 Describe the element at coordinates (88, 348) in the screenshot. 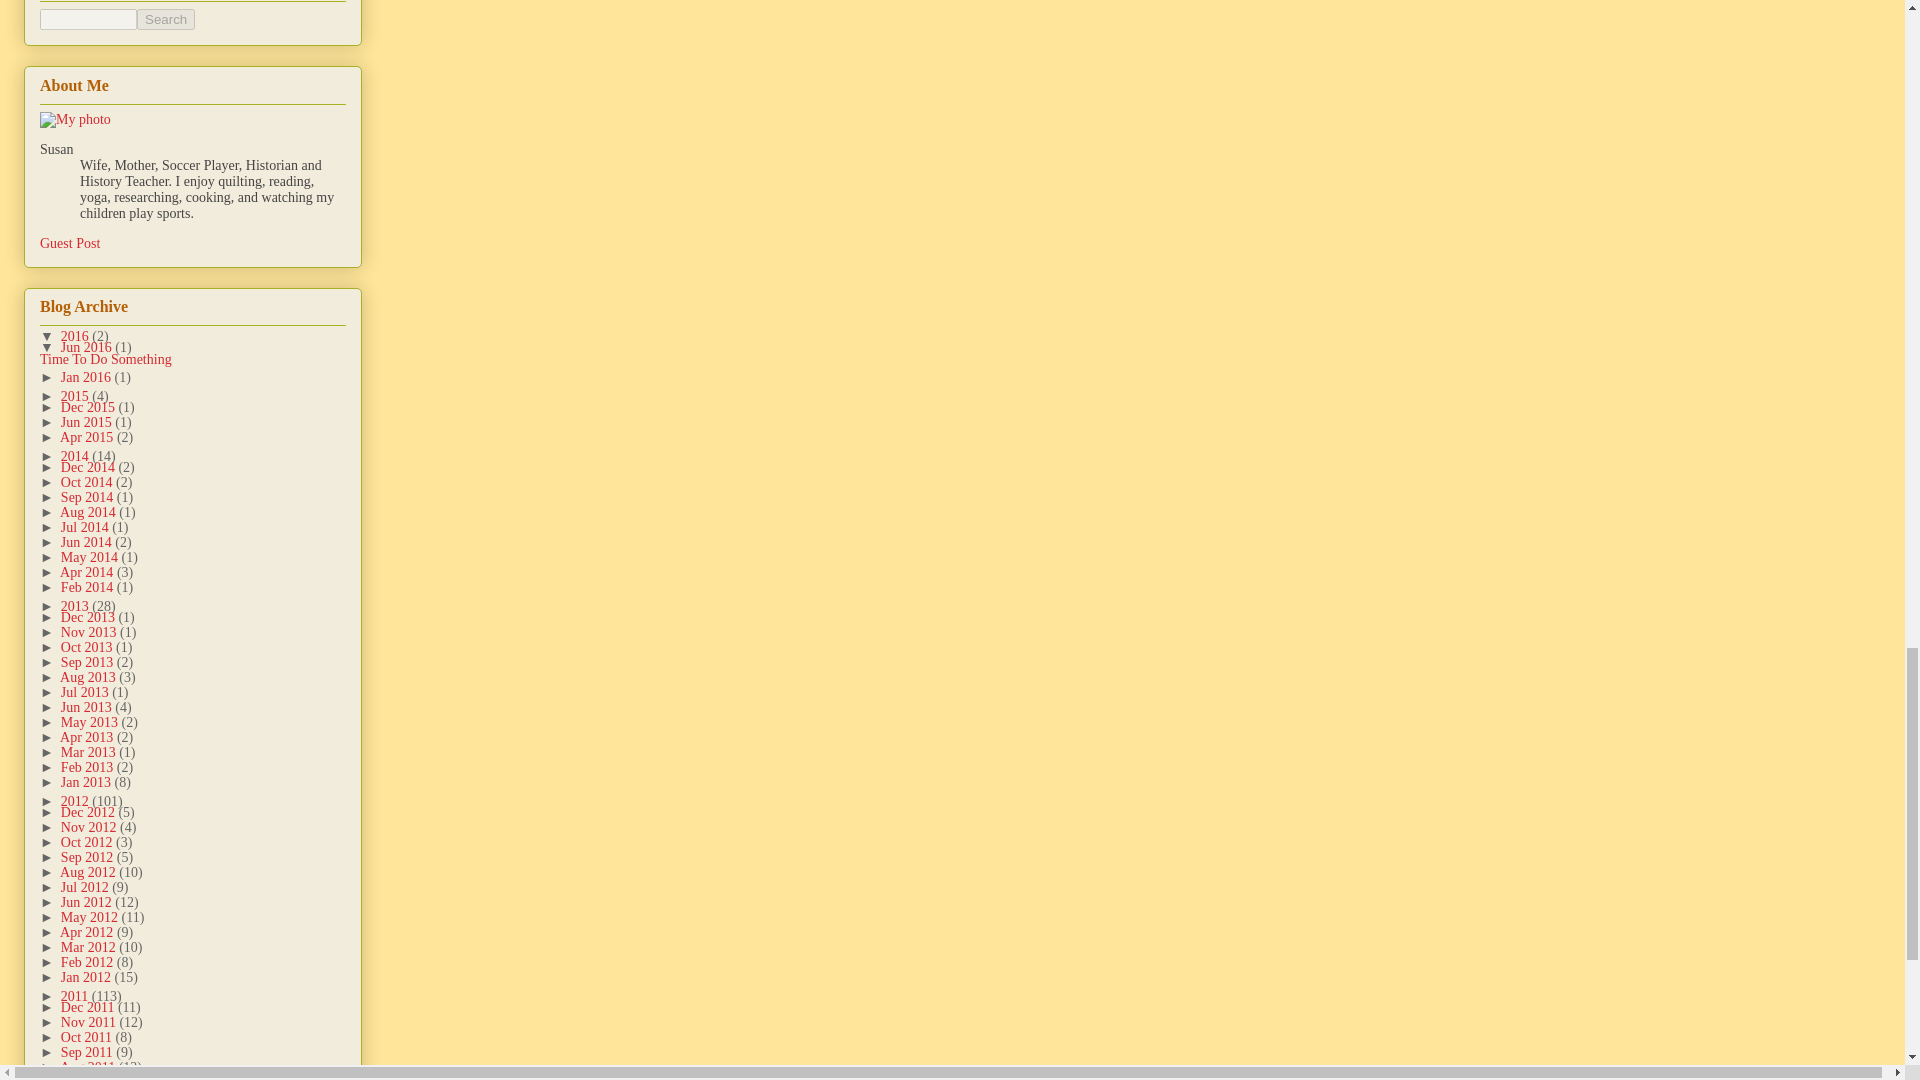

I see `Jun 2016` at that location.